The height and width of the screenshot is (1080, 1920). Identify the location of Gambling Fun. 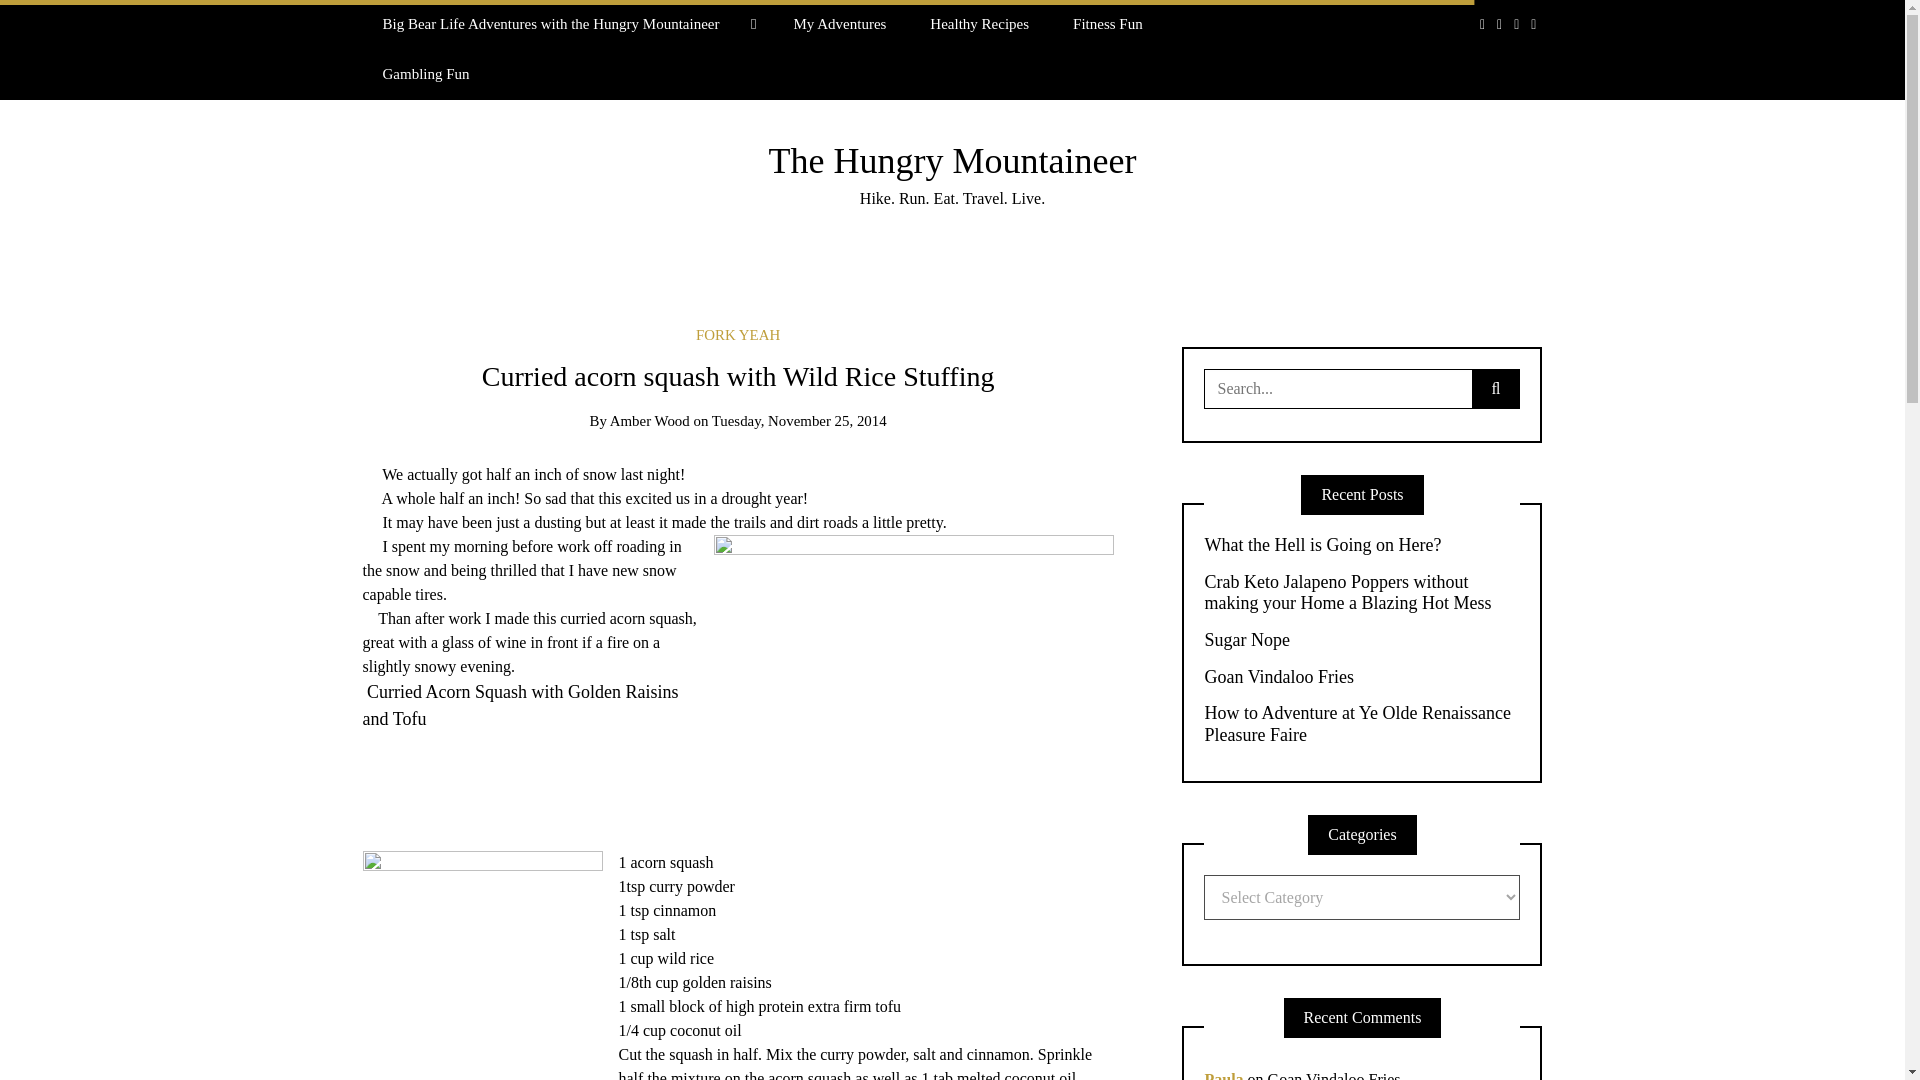
(426, 74).